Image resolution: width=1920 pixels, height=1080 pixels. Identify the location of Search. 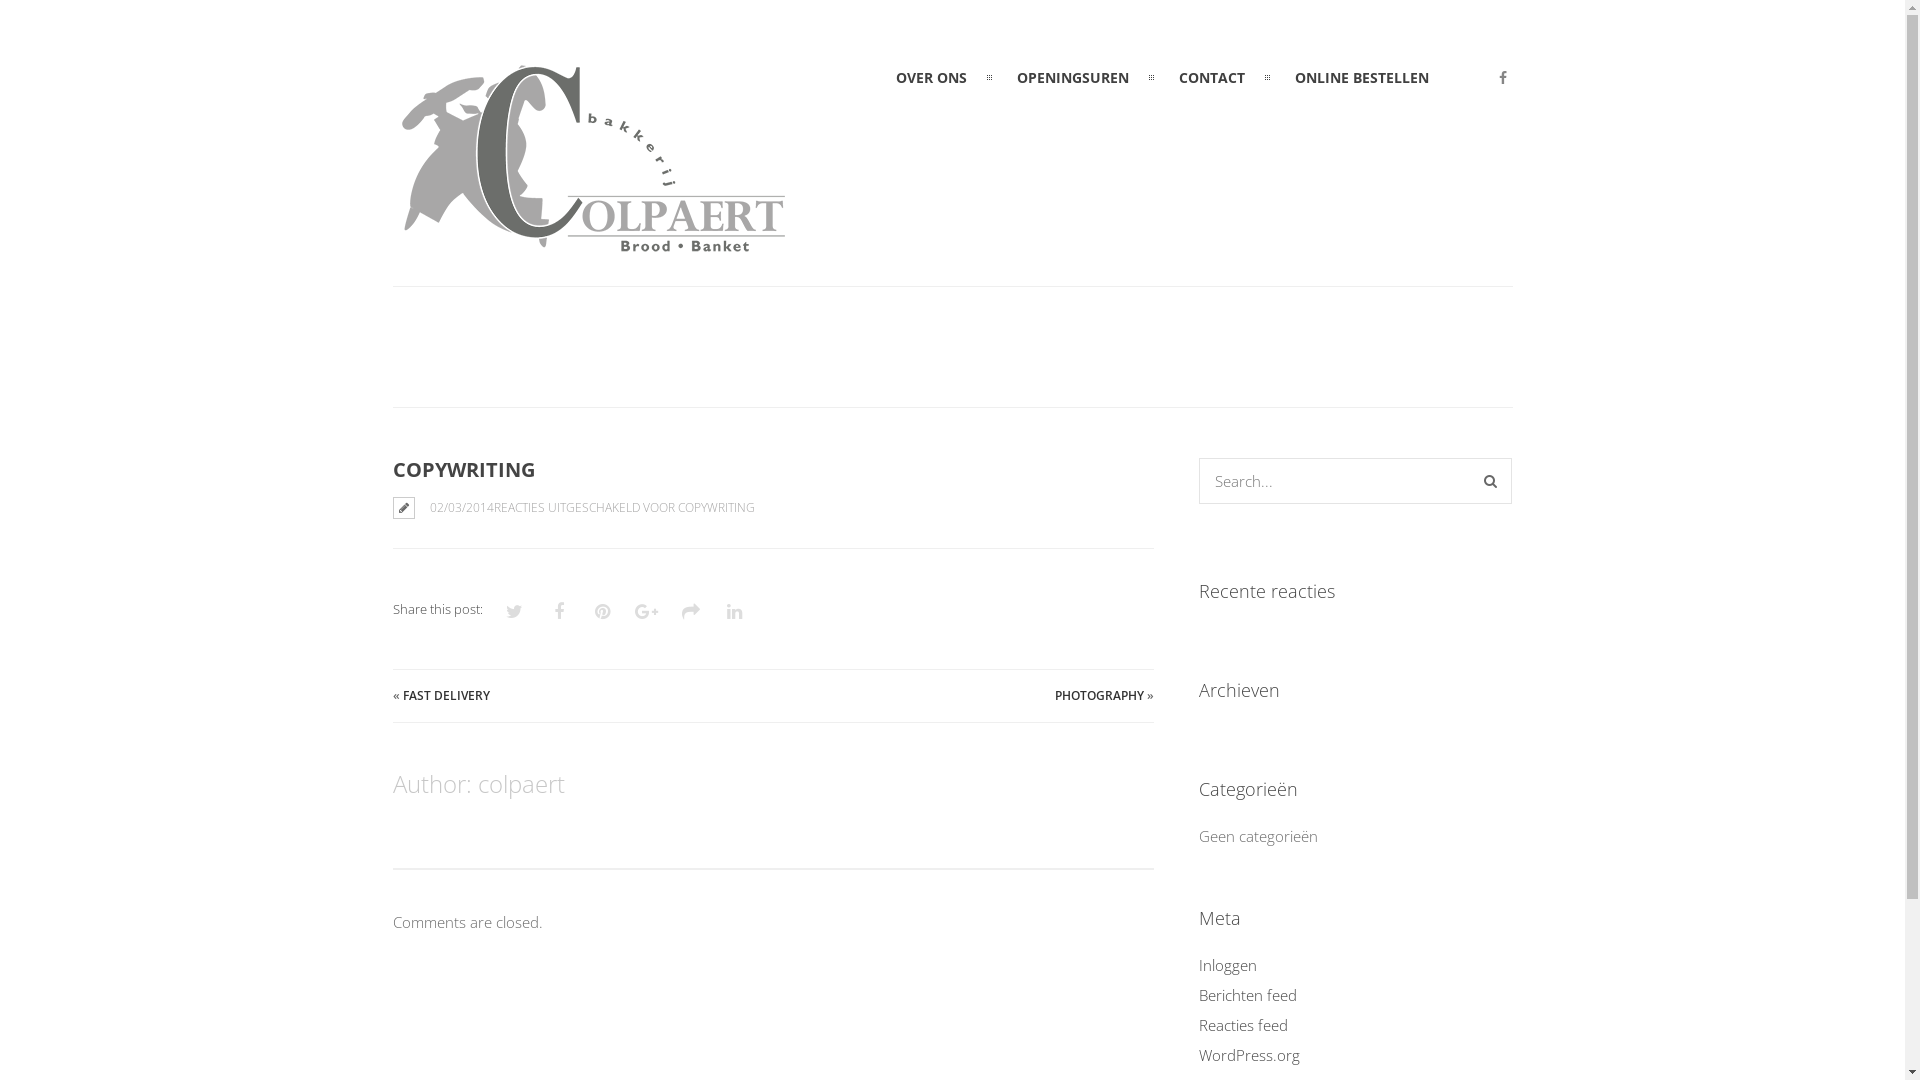
(1490, 481).